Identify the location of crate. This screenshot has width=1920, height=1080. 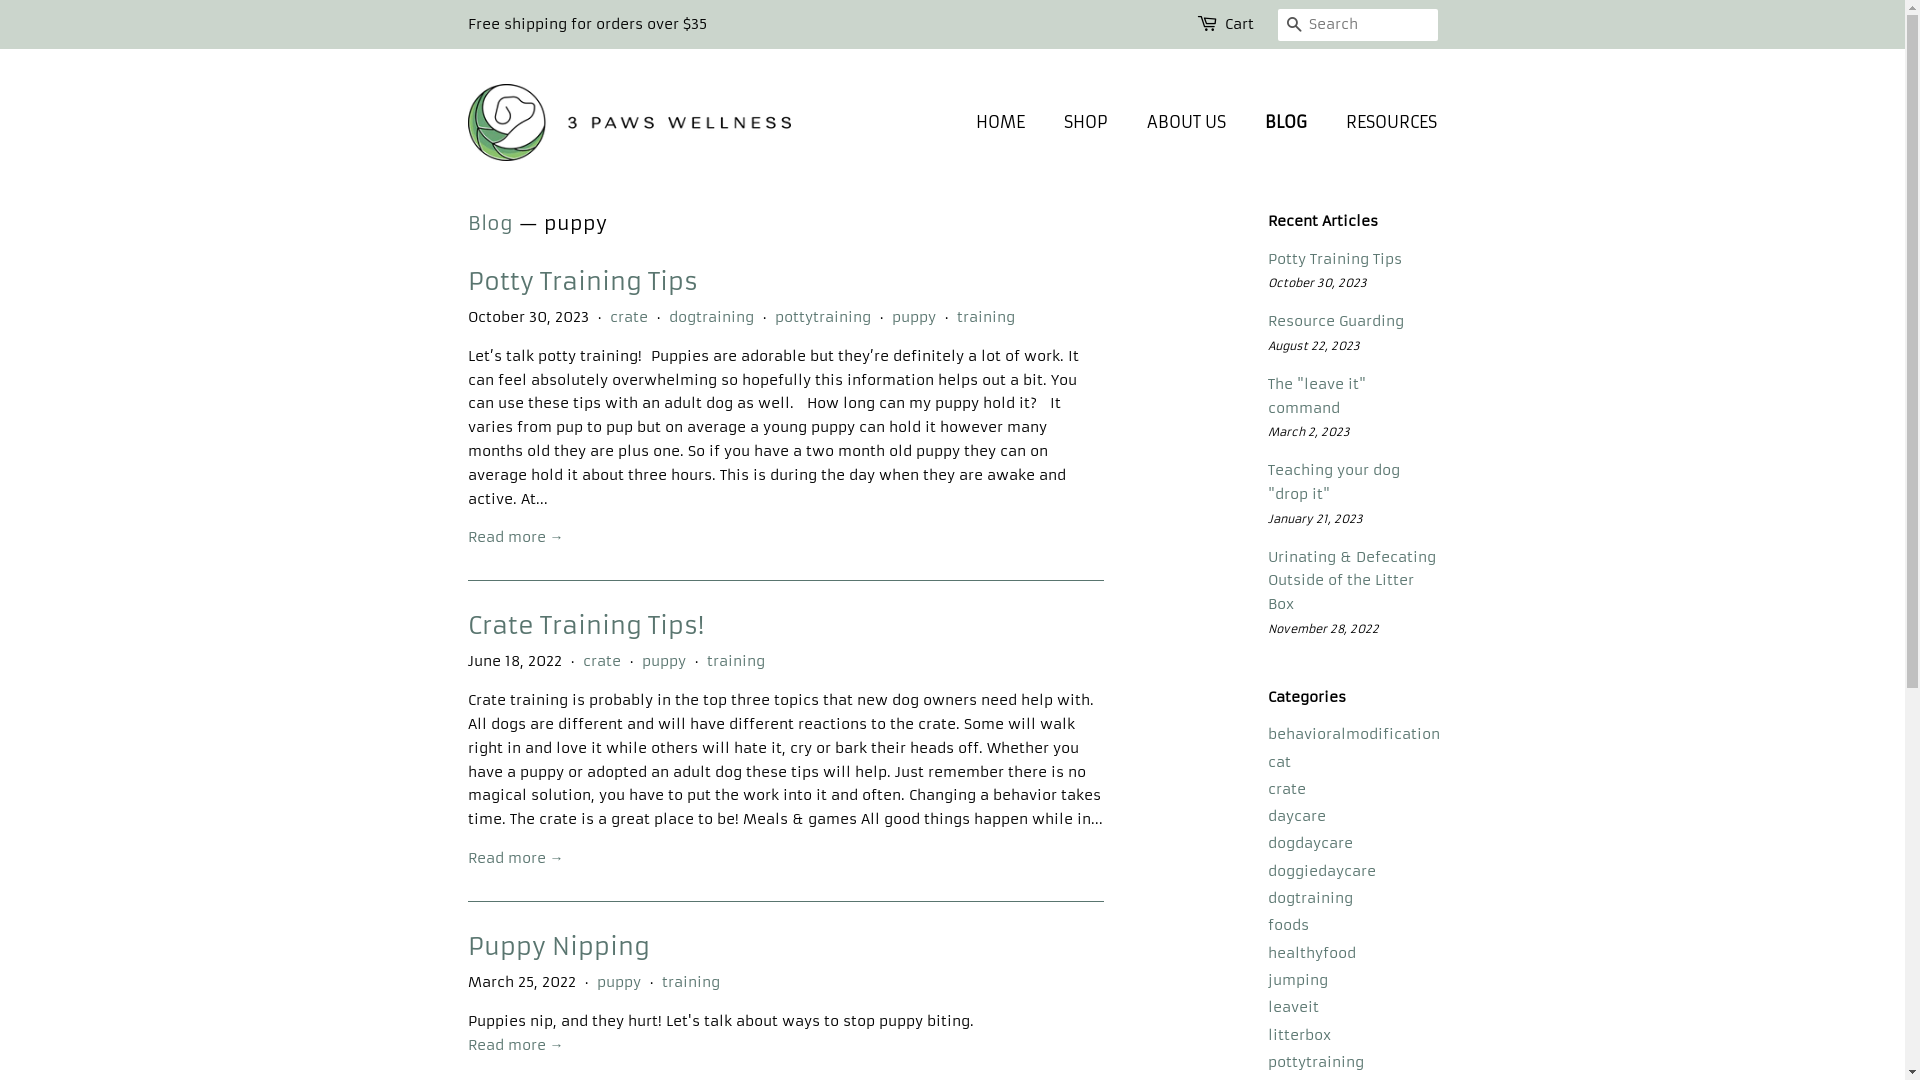
(601, 661).